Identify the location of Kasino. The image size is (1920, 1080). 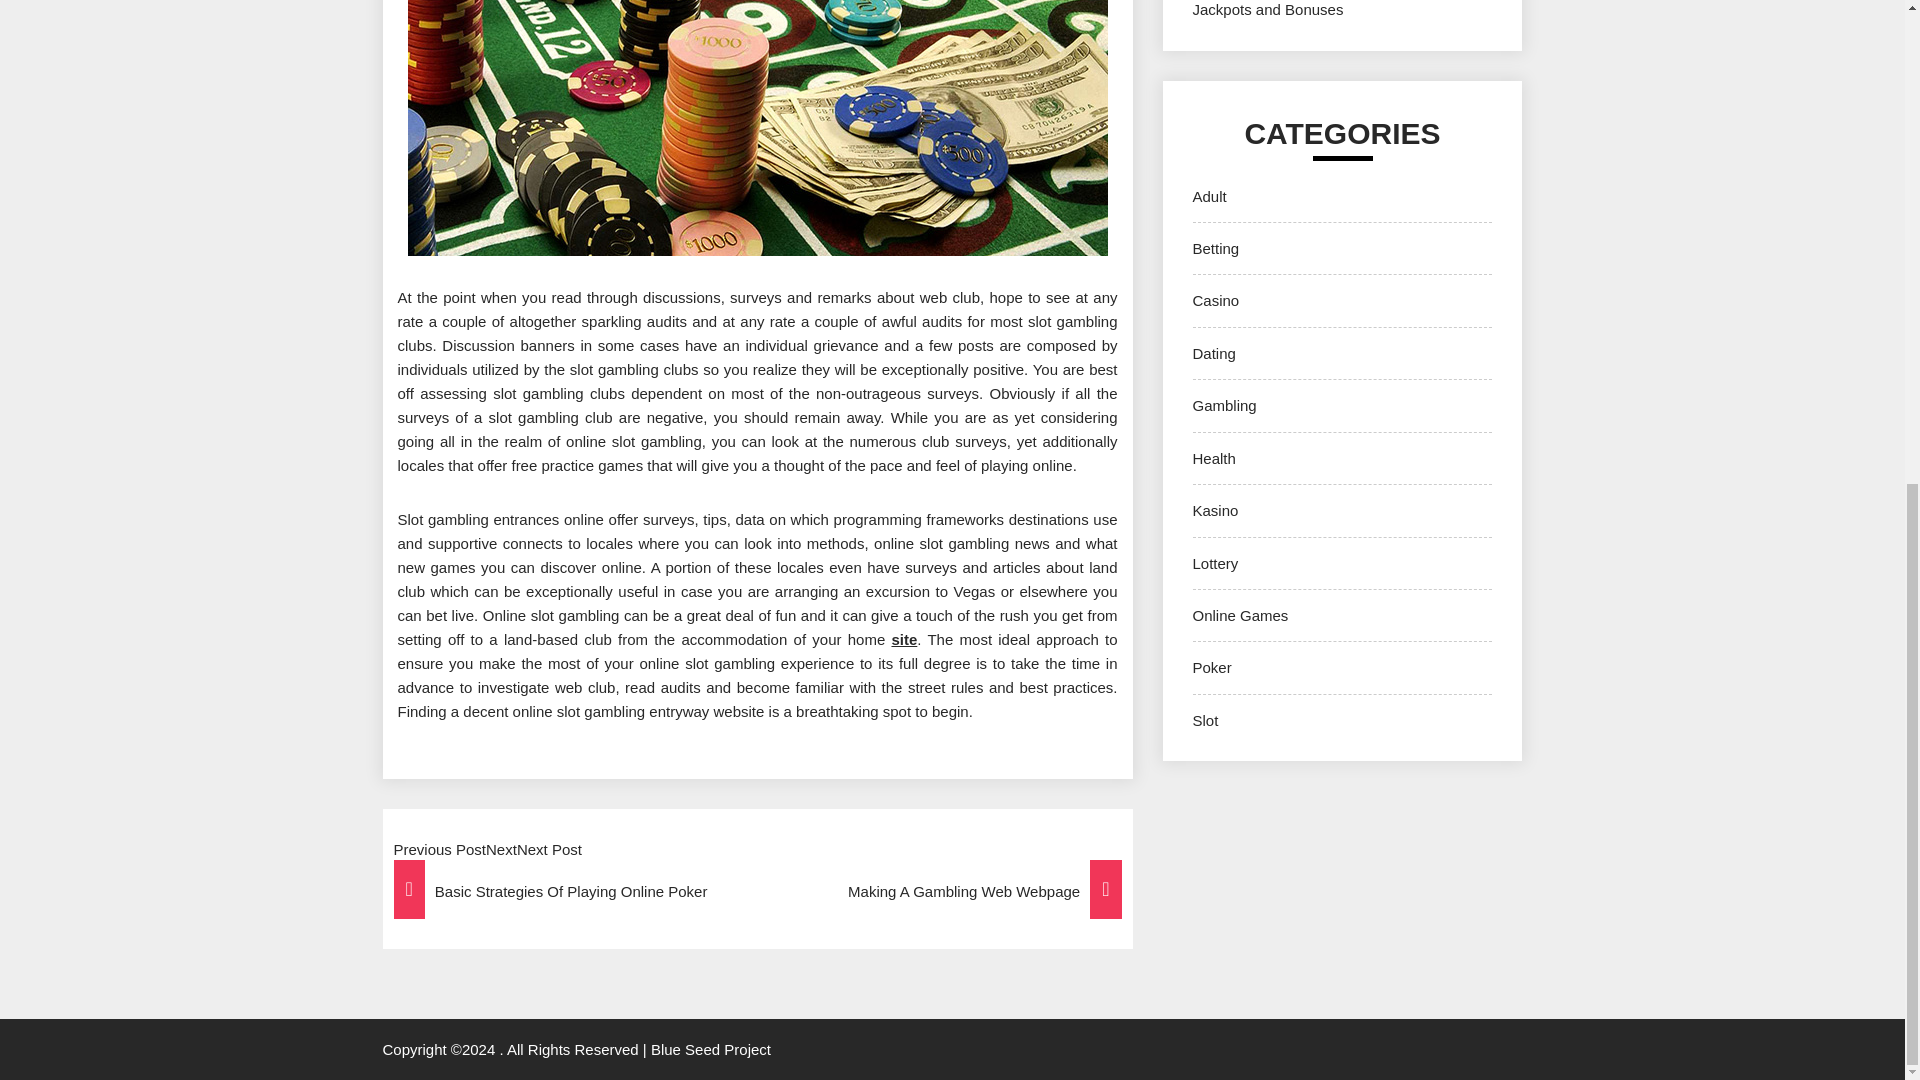
(1215, 510).